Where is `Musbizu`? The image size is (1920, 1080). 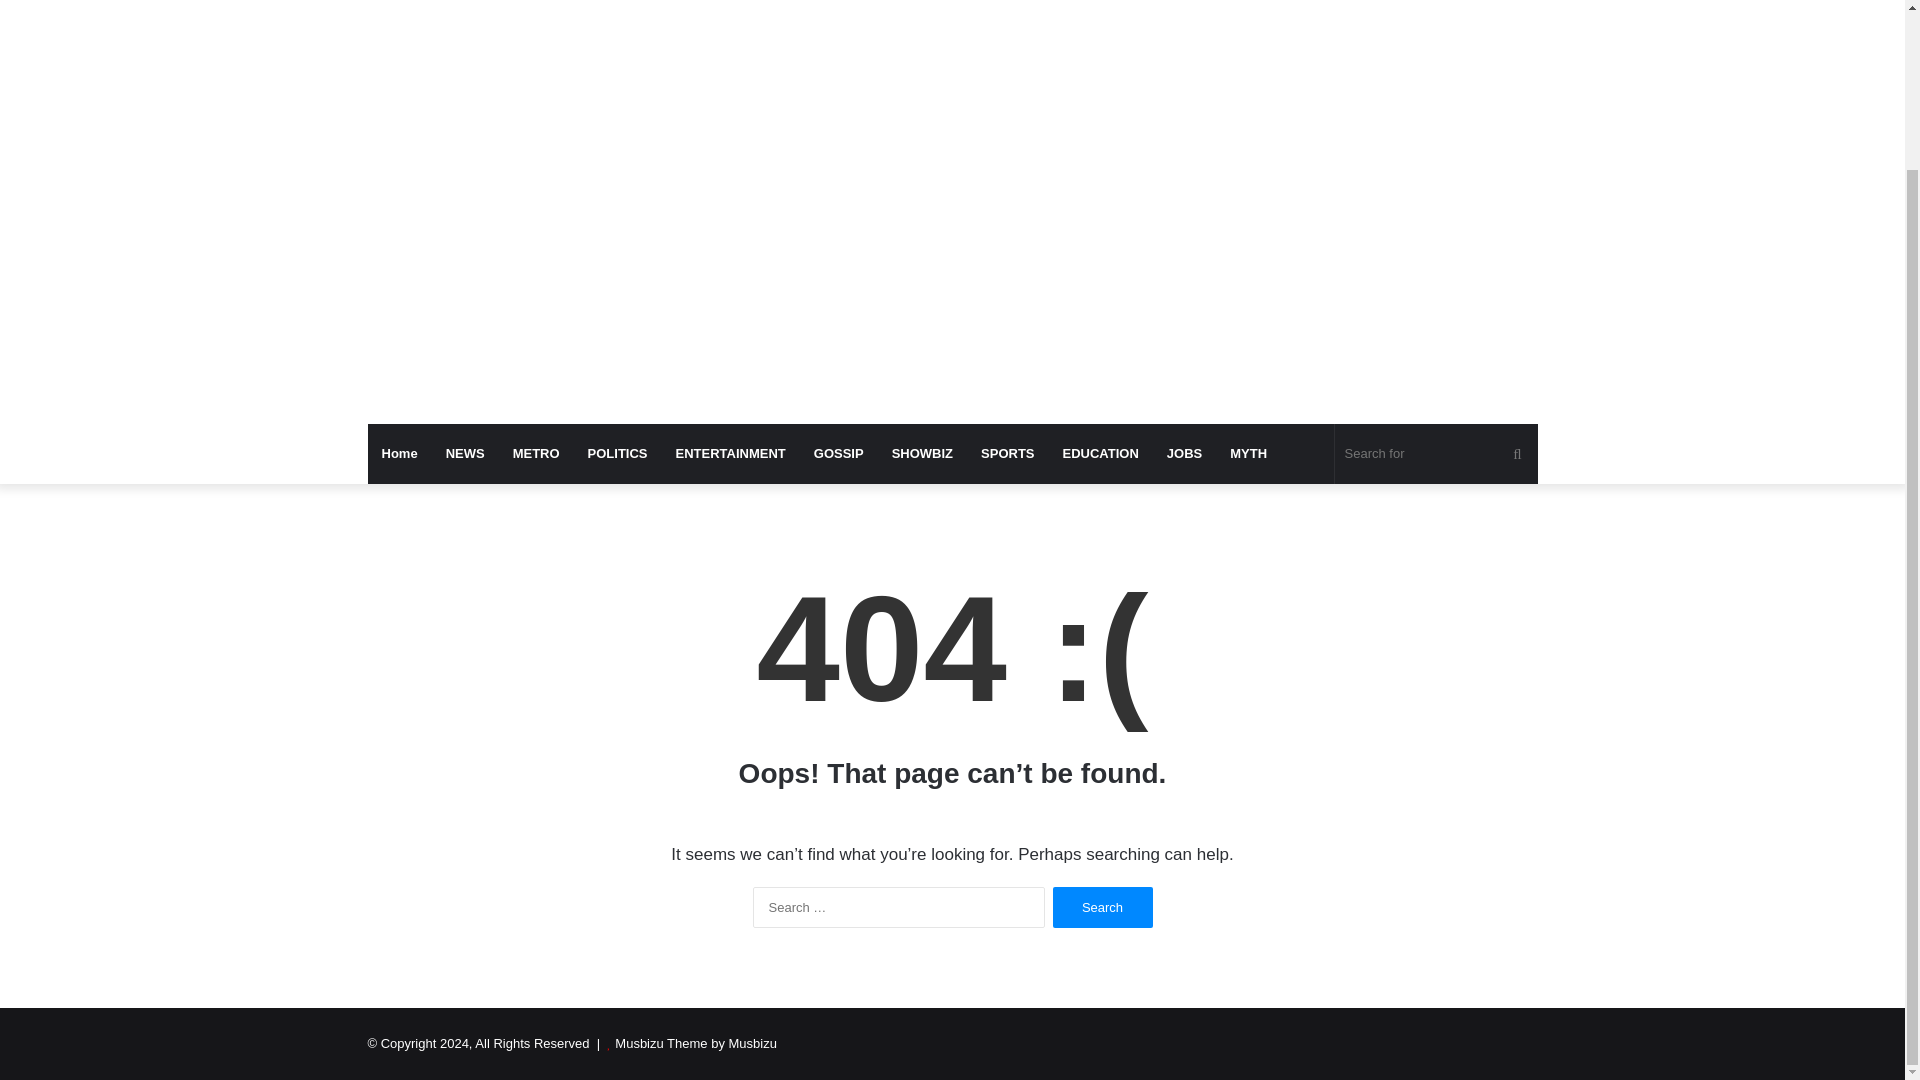 Musbizu is located at coordinates (552, 6).